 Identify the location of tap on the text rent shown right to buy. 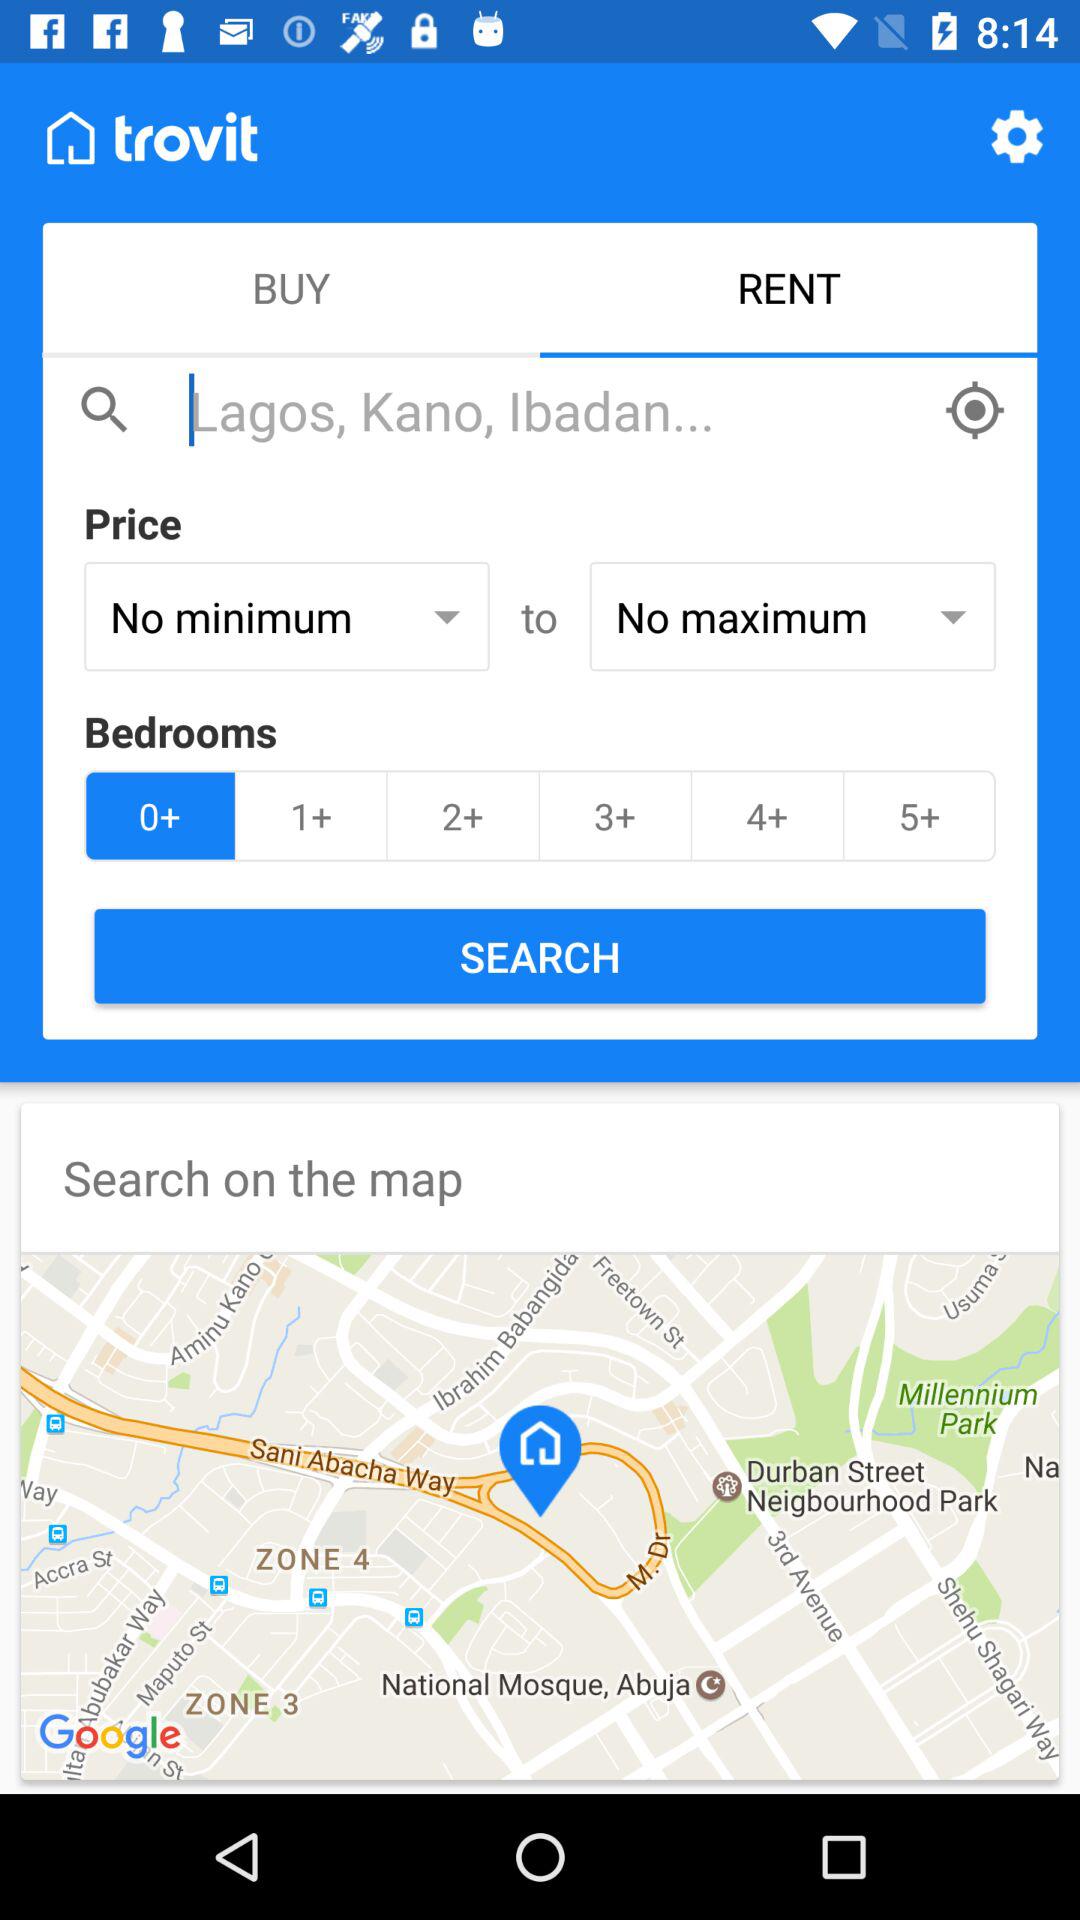
(788, 290).